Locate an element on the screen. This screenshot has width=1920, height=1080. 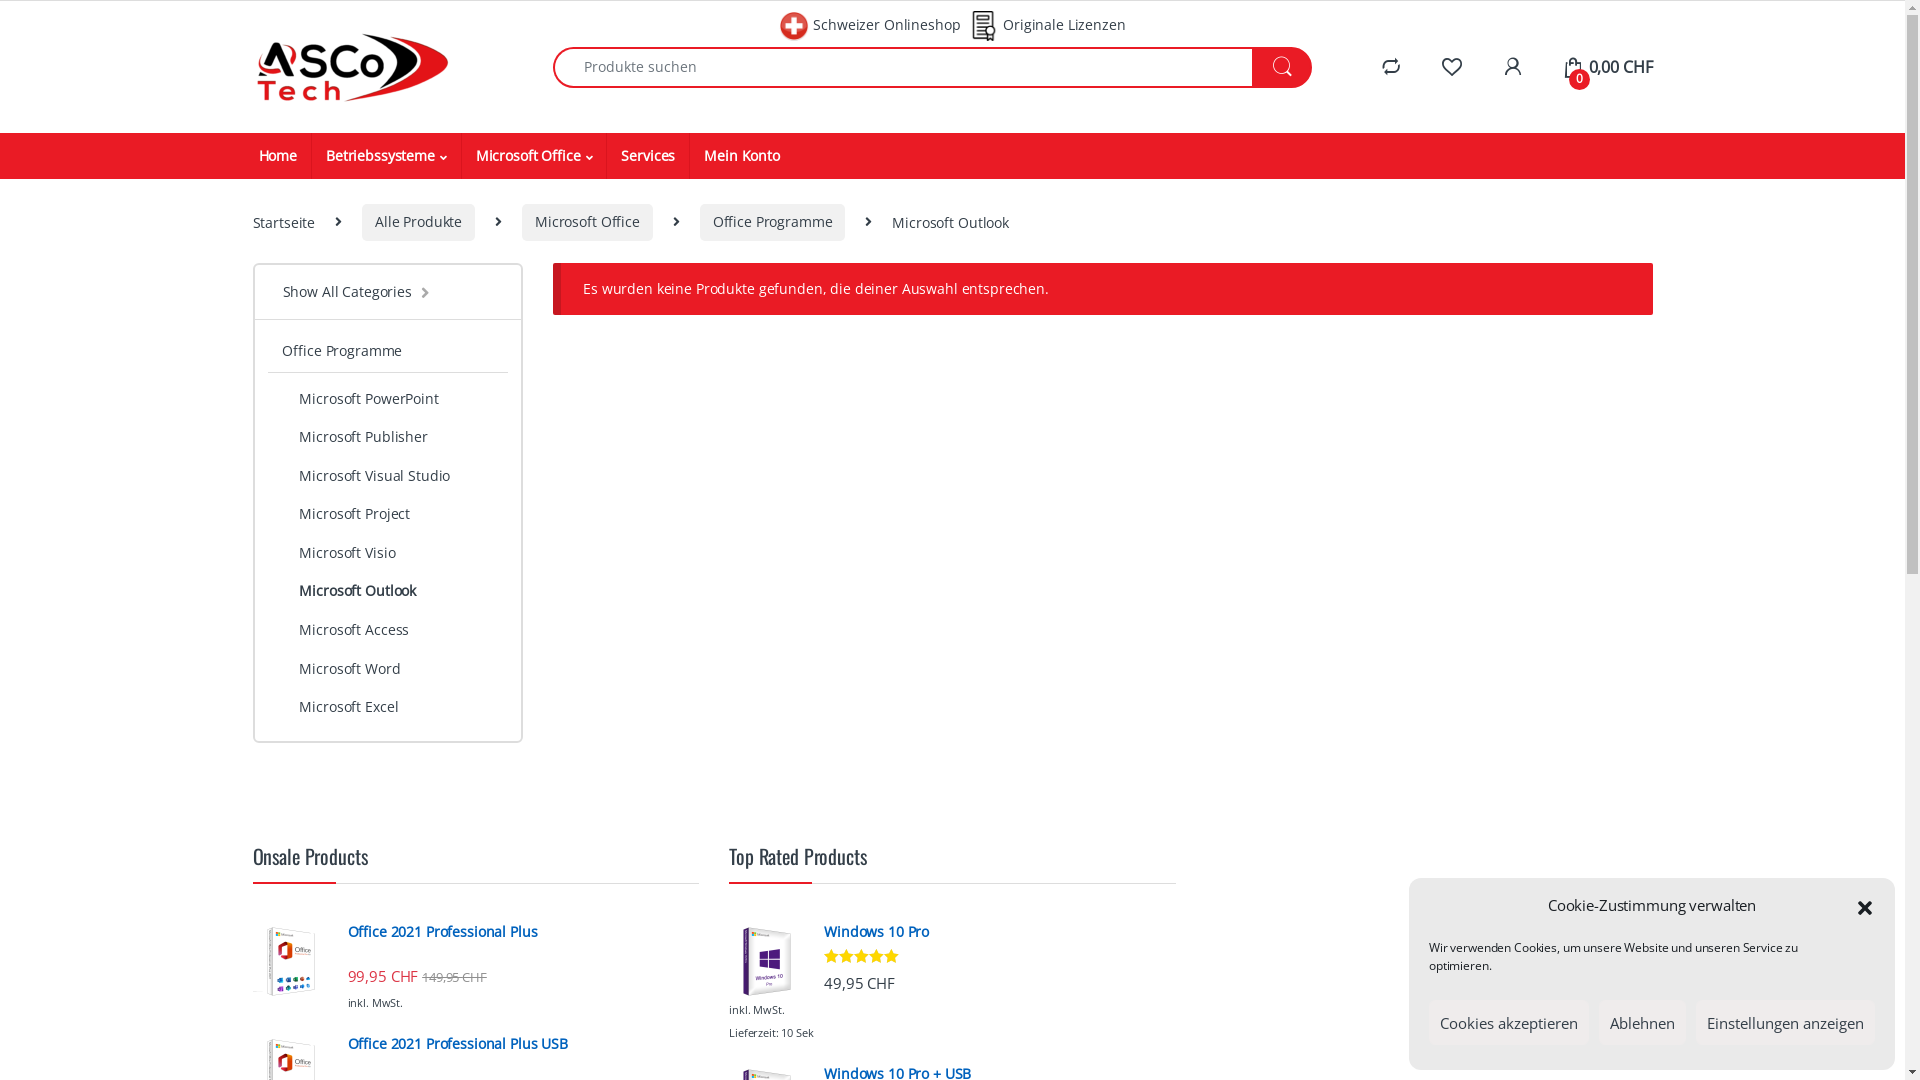
Office 2021 Professional Plus is located at coordinates (476, 932).